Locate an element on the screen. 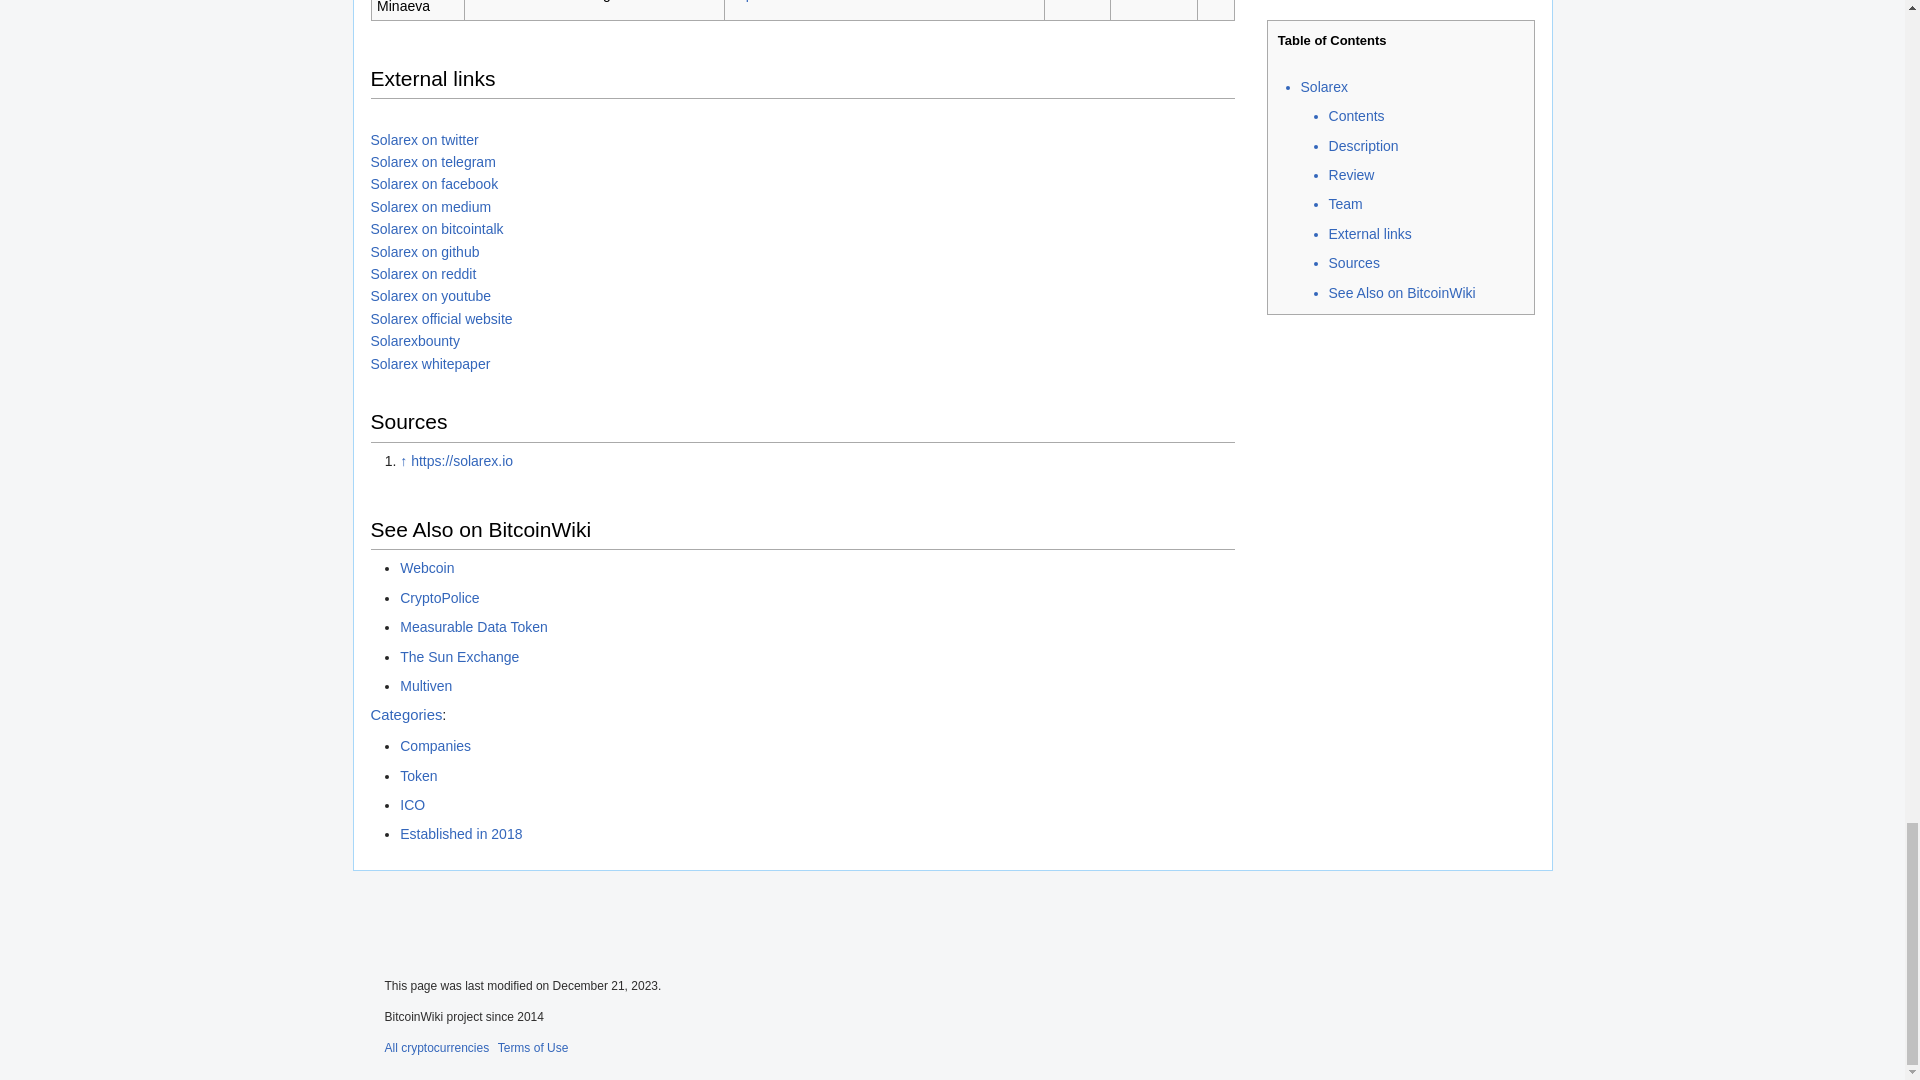 This screenshot has width=1920, height=1080. Category:Token is located at coordinates (418, 776).